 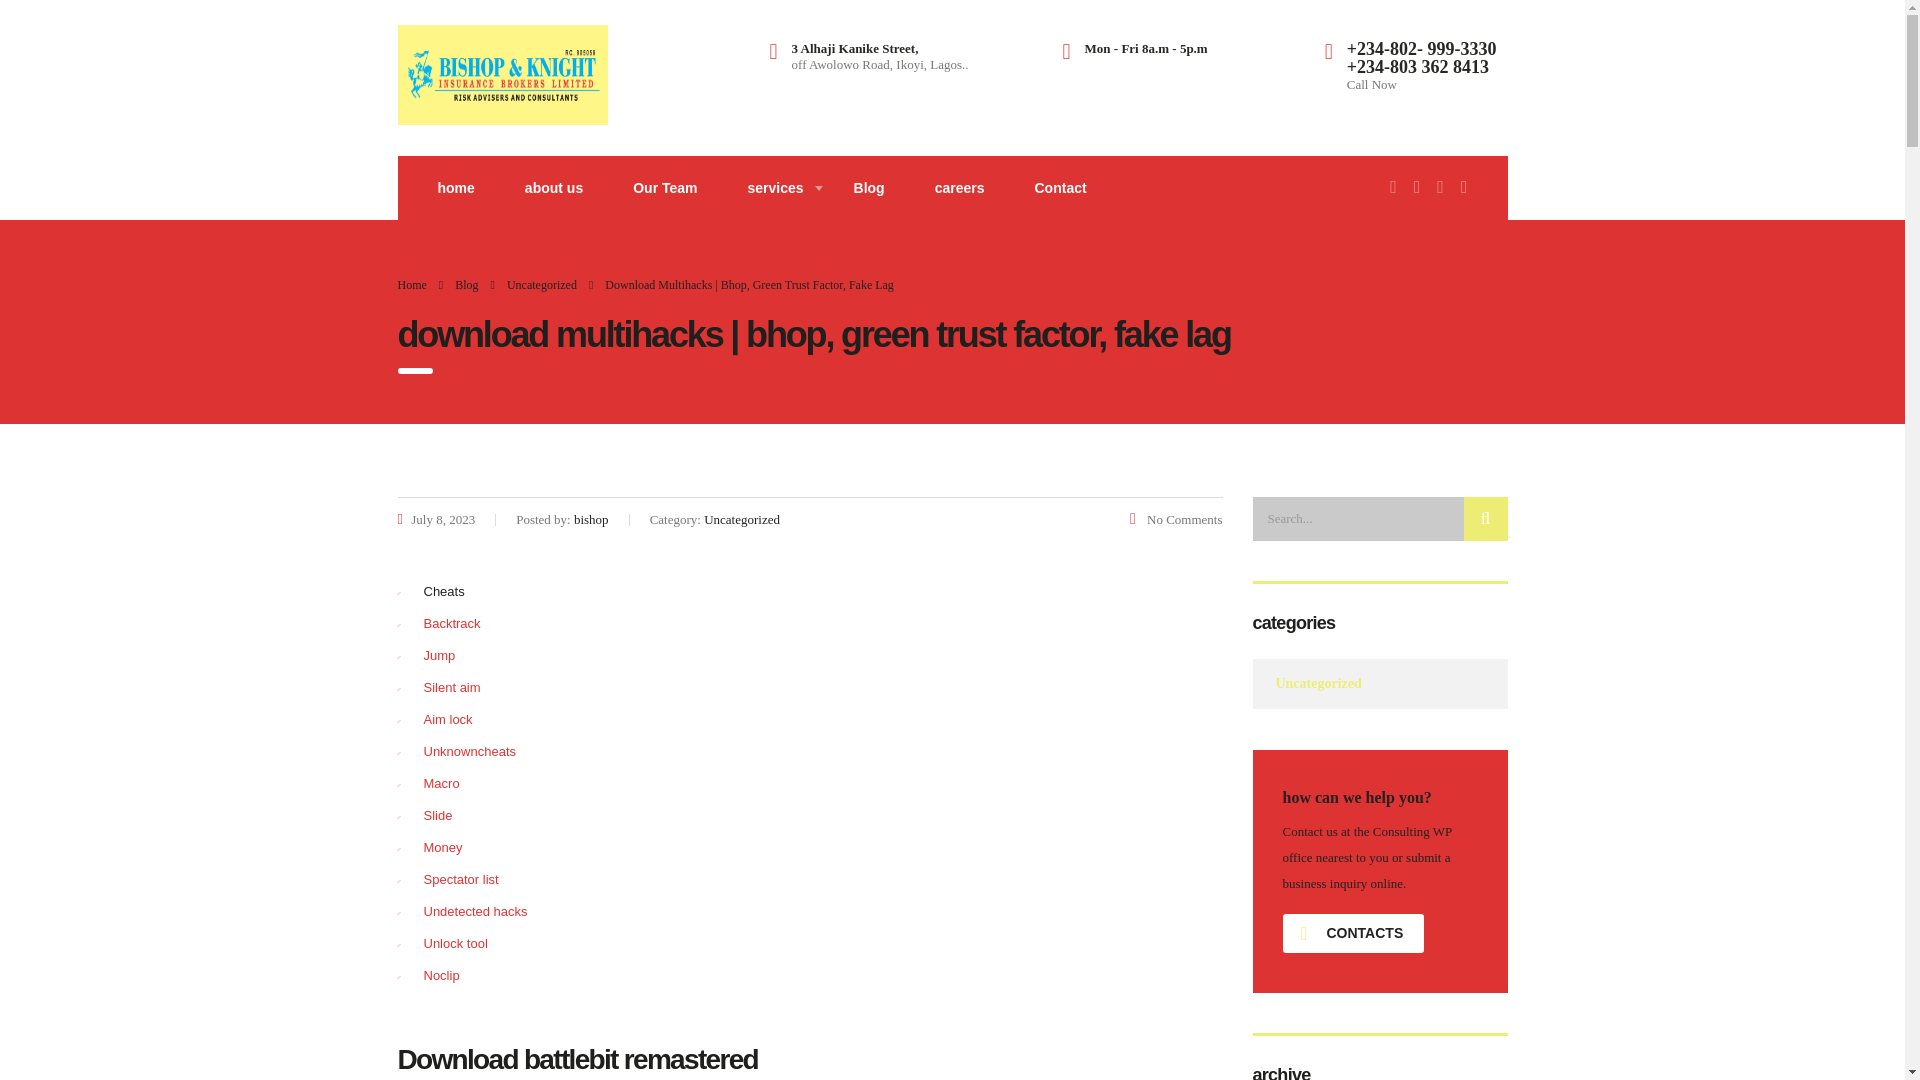 I want to click on Go to the Uncategorized category archives., so click(x=542, y=284).